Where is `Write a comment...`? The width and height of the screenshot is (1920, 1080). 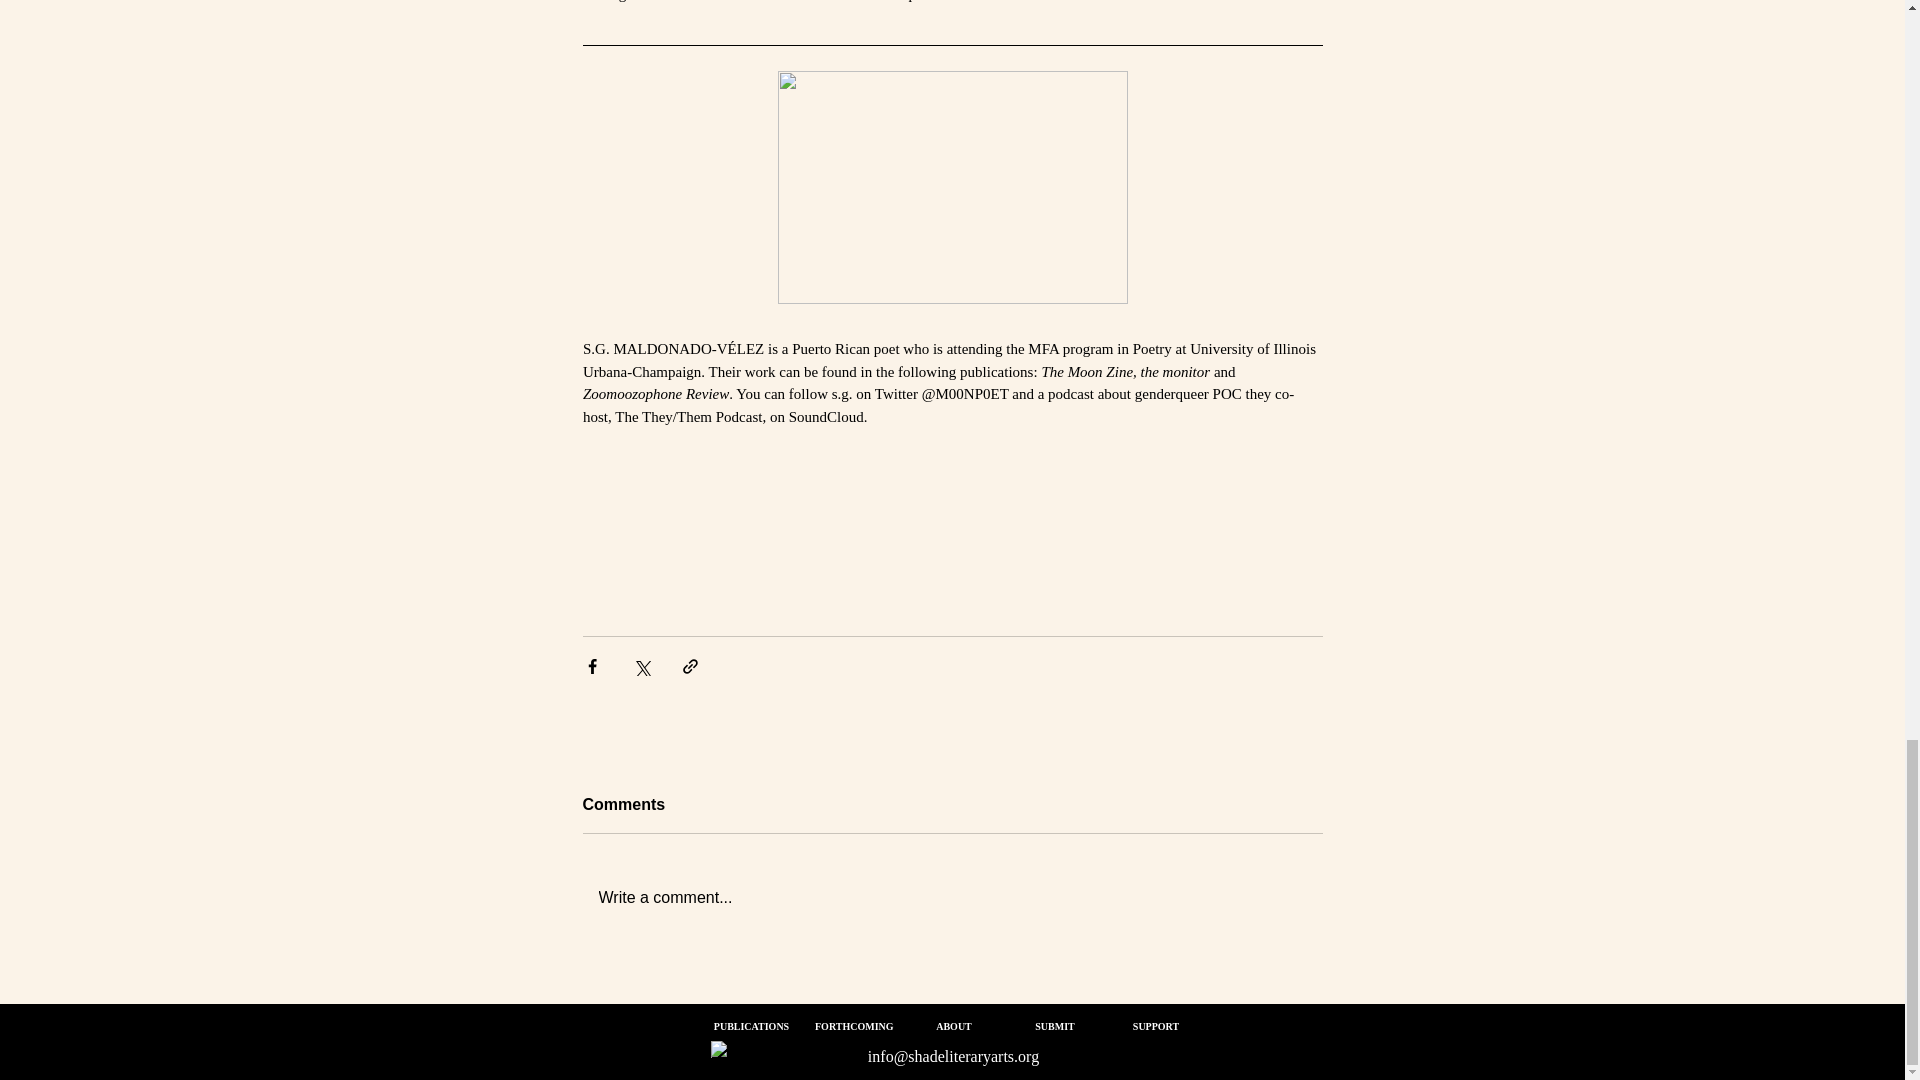
Write a comment... is located at coordinates (952, 898).